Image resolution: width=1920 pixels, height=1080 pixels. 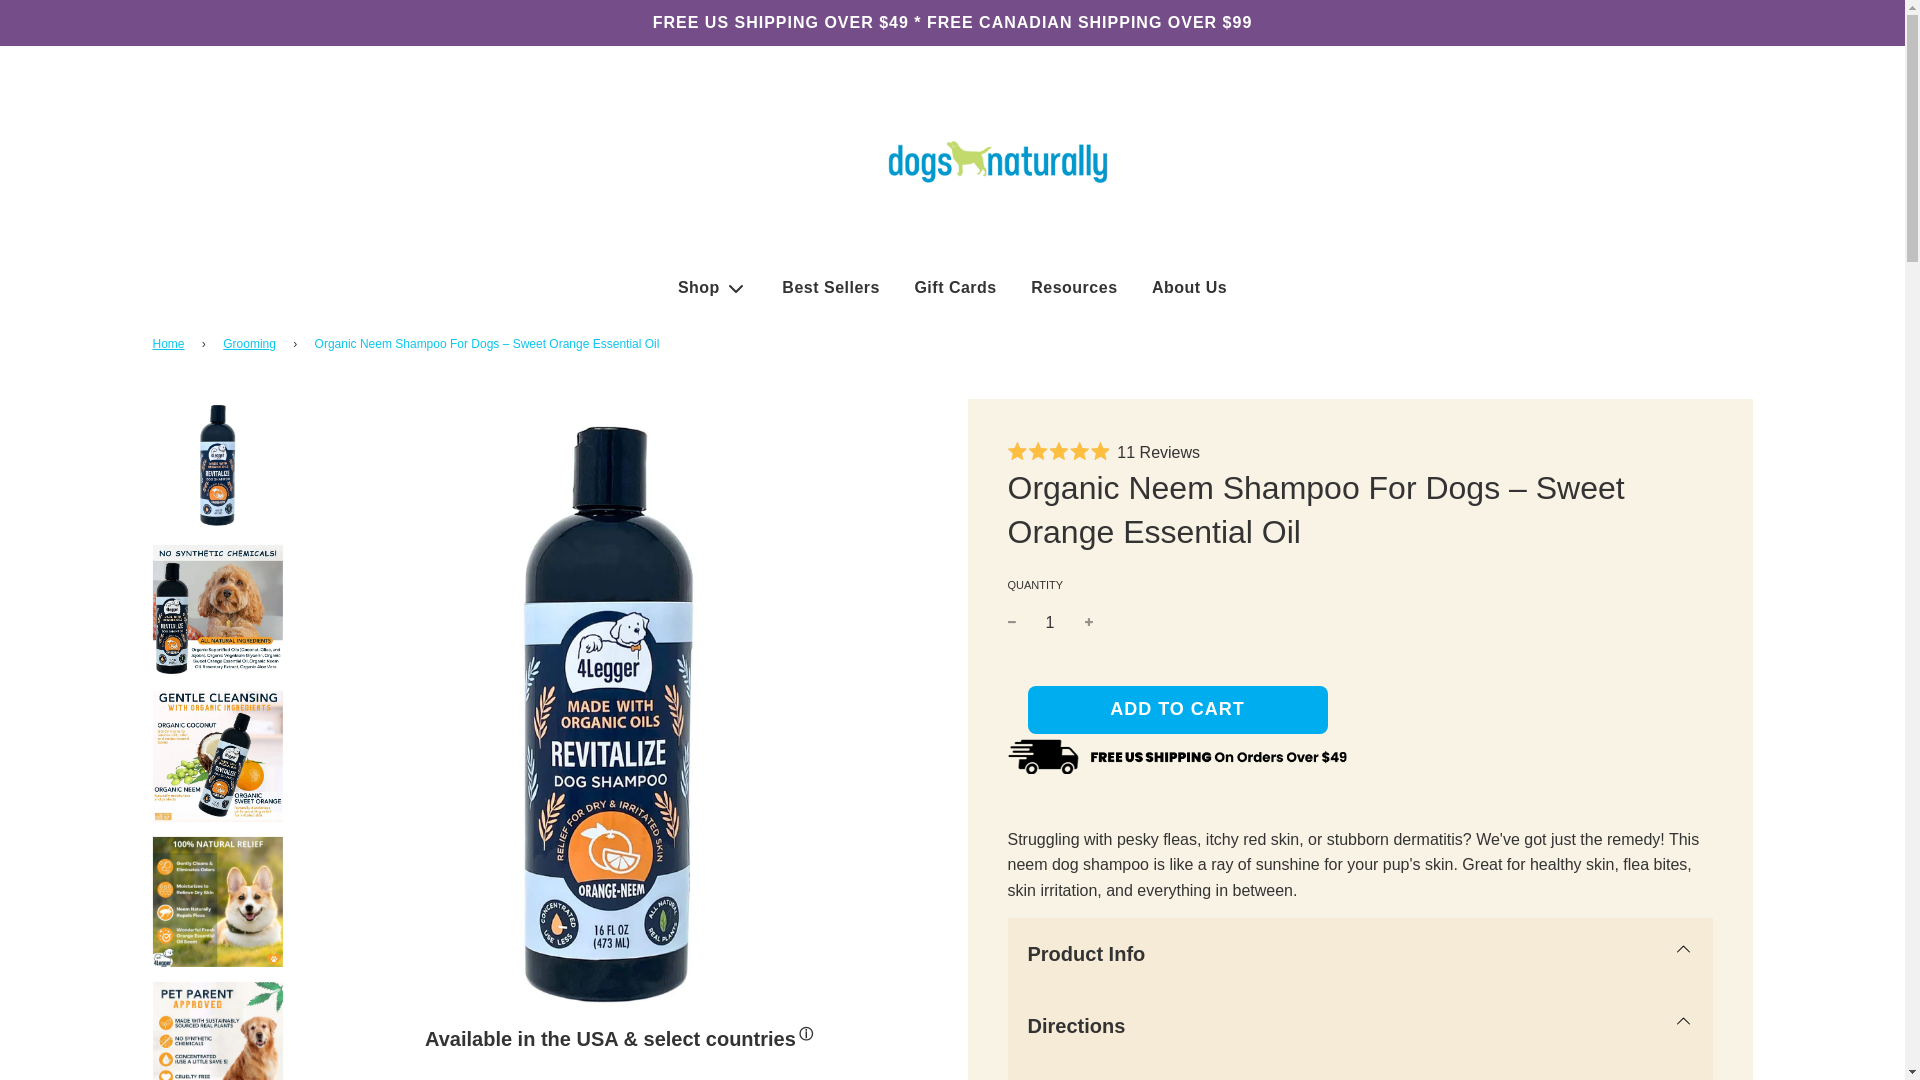 What do you see at coordinates (1050, 622) in the screenshot?
I see `1` at bounding box center [1050, 622].